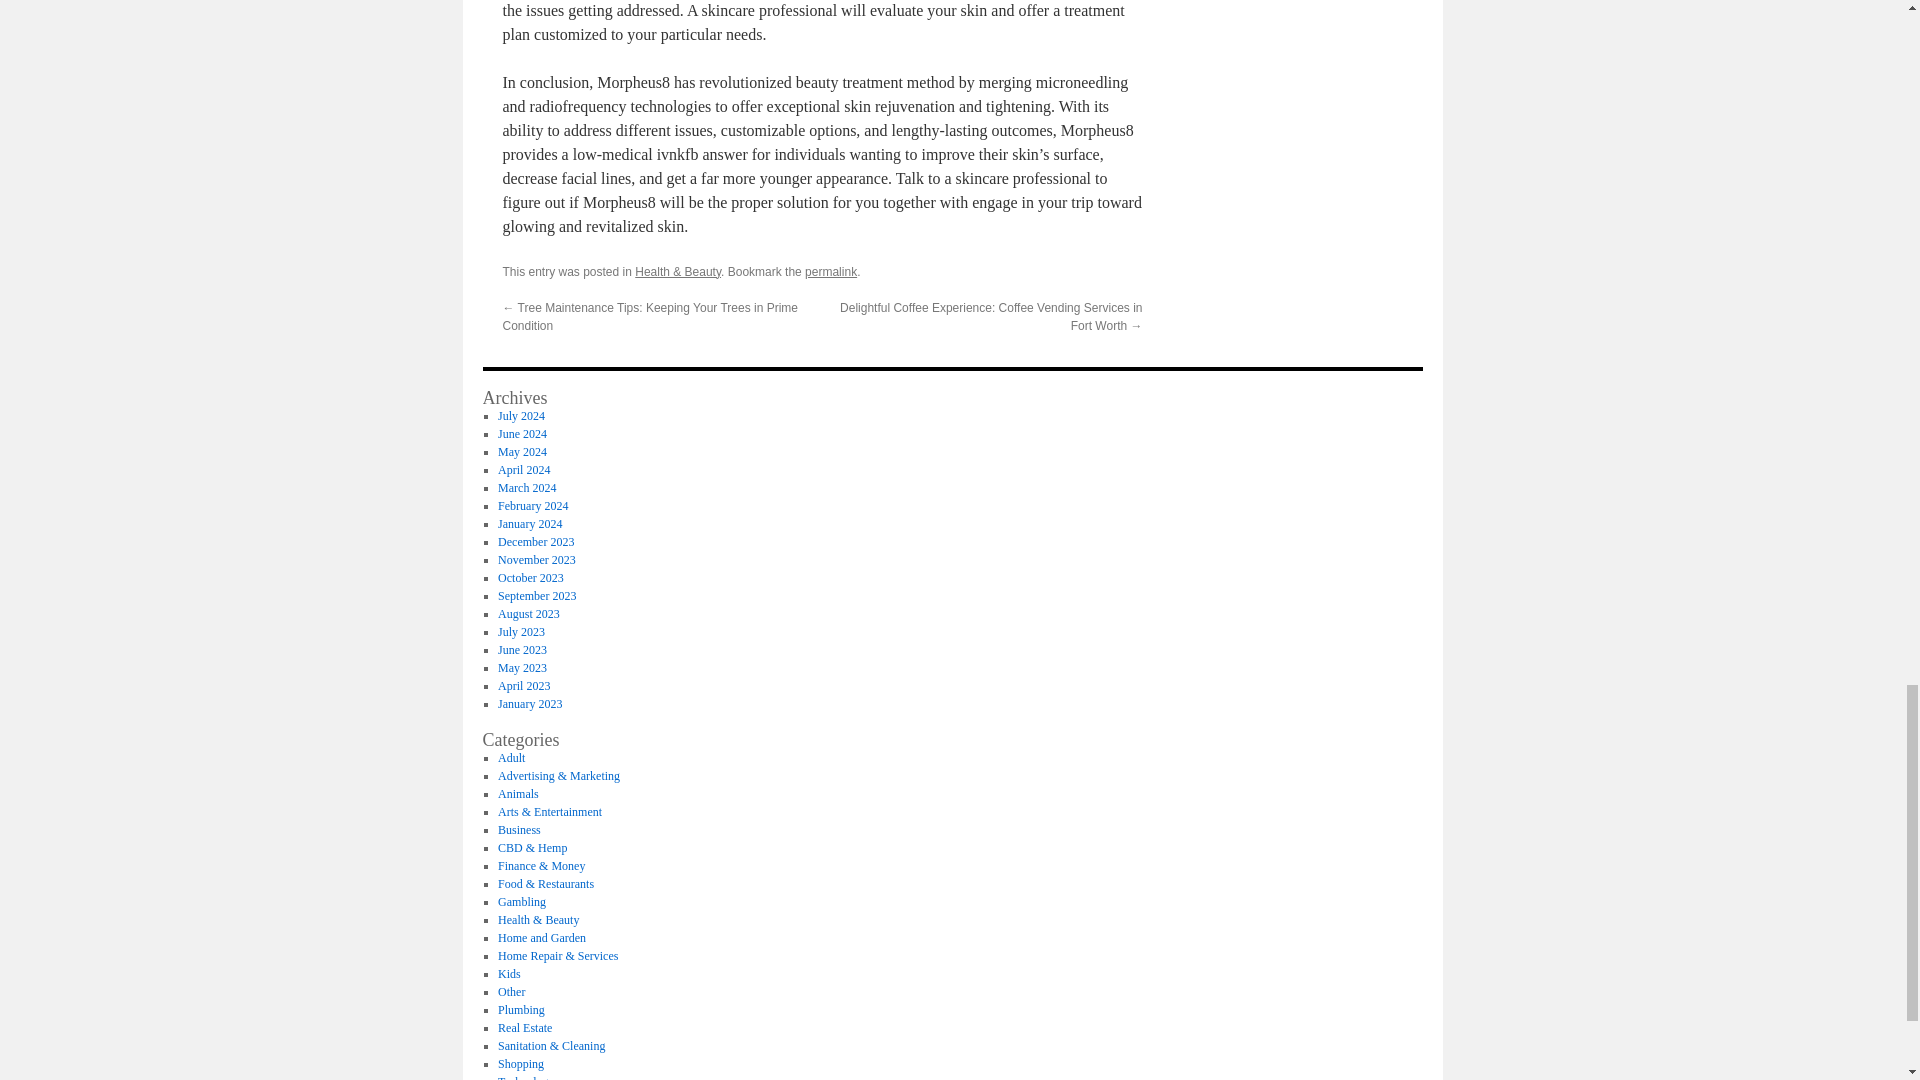 This screenshot has width=1920, height=1080. I want to click on October 2023, so click(530, 578).